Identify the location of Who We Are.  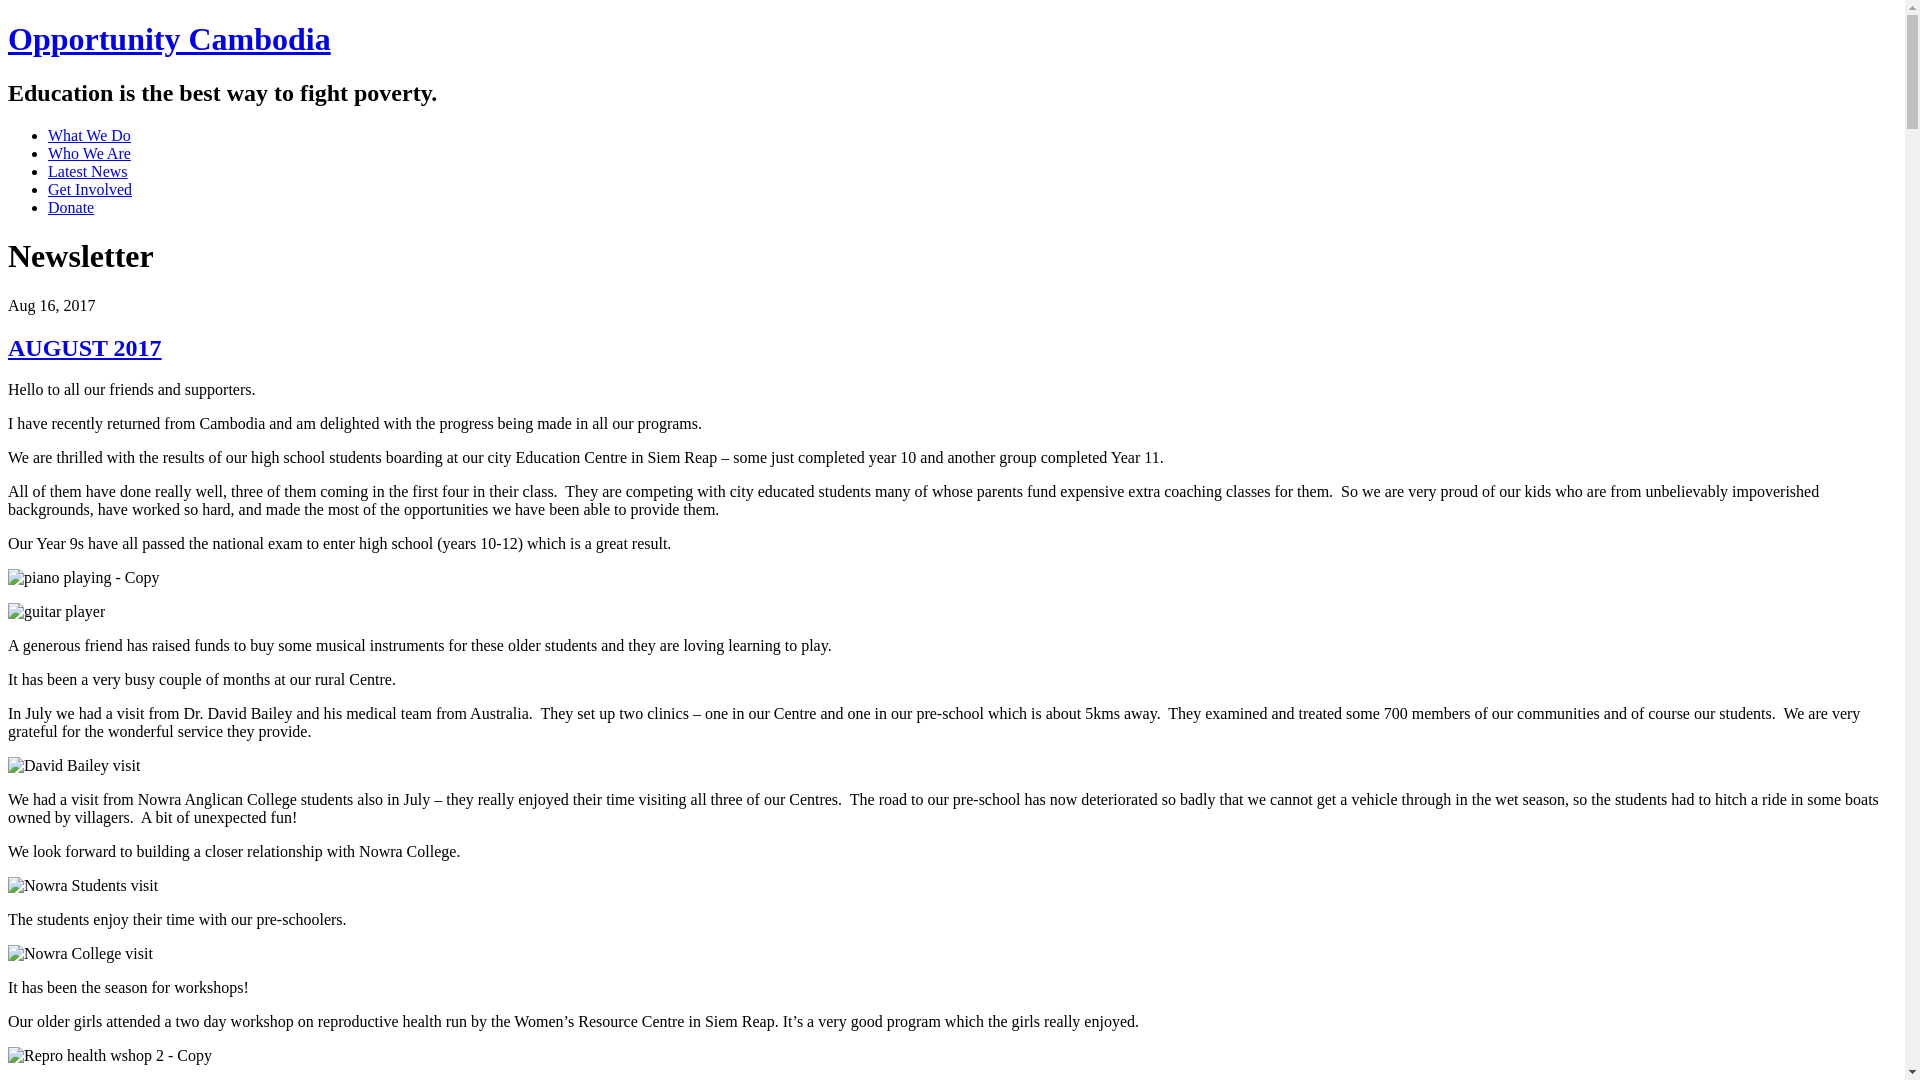
(90, 154).